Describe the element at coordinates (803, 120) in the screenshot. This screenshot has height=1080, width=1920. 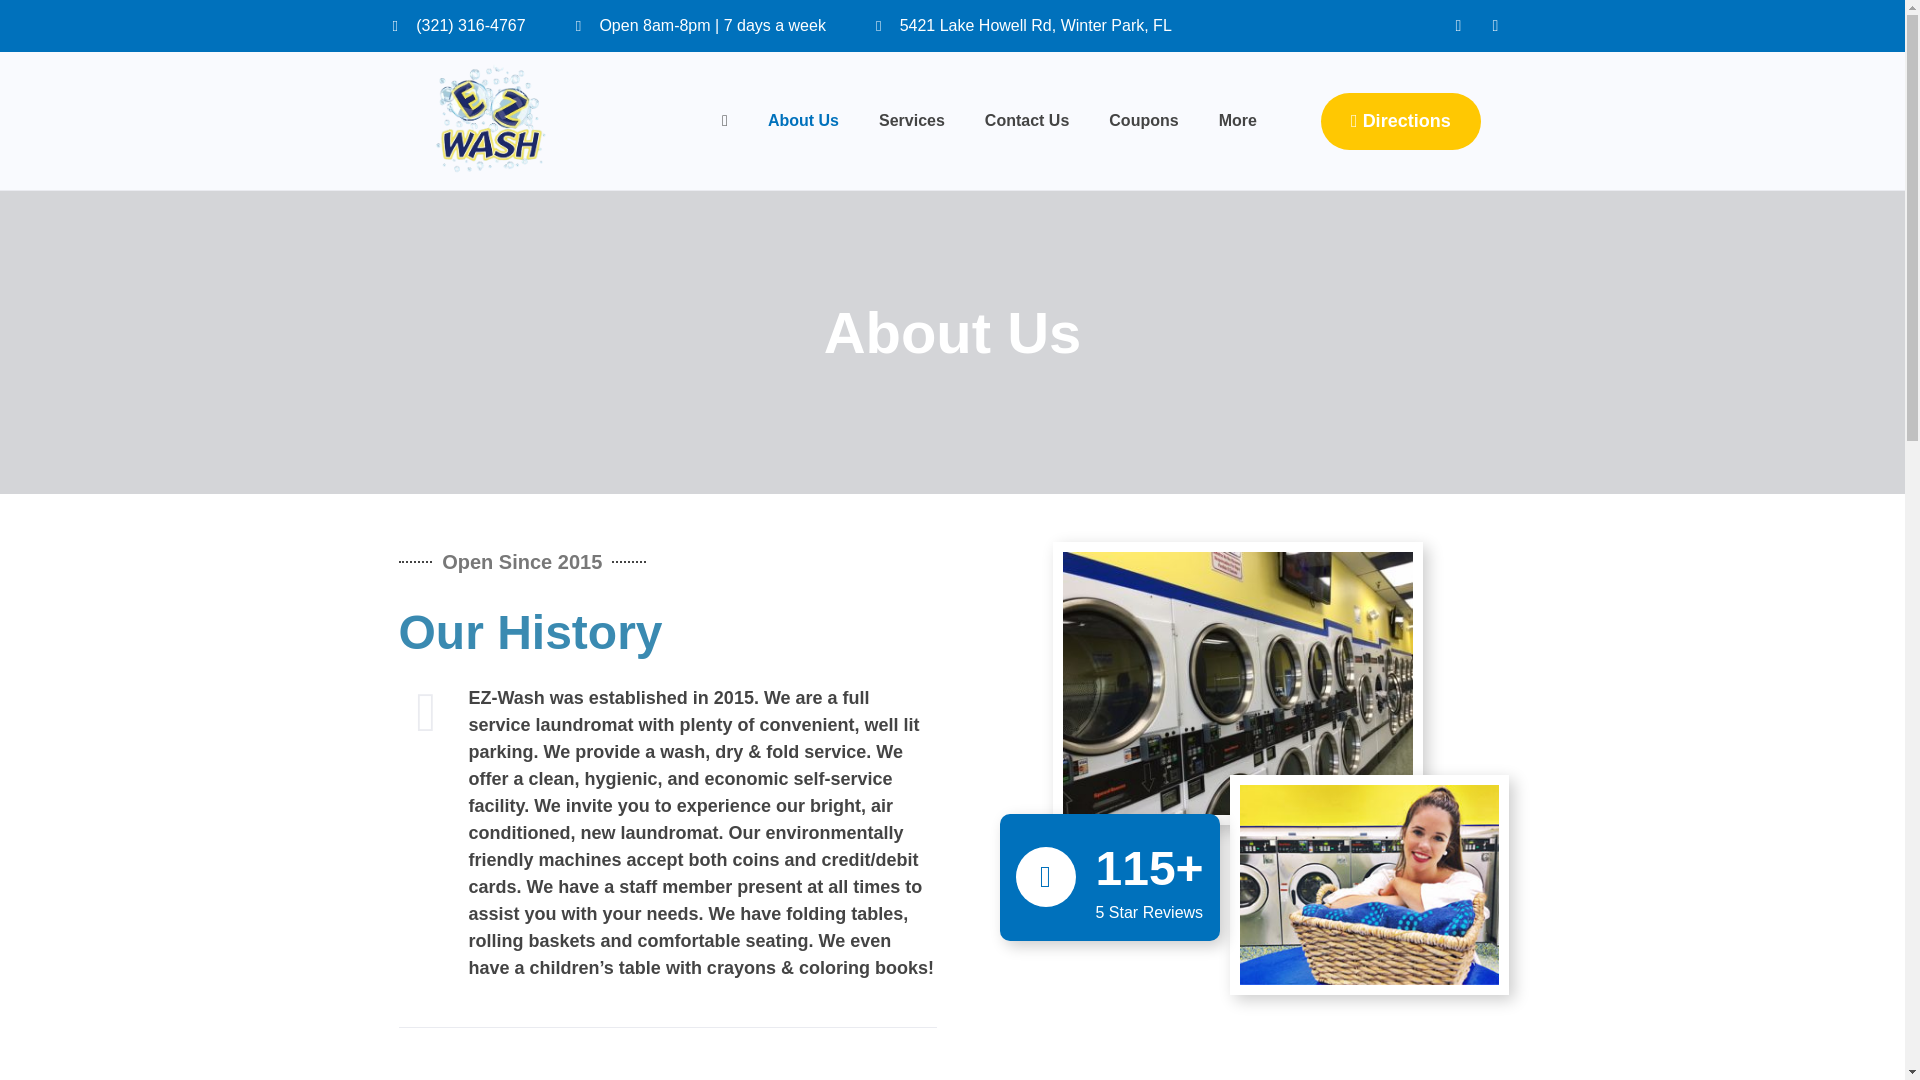
I see `About Us` at that location.